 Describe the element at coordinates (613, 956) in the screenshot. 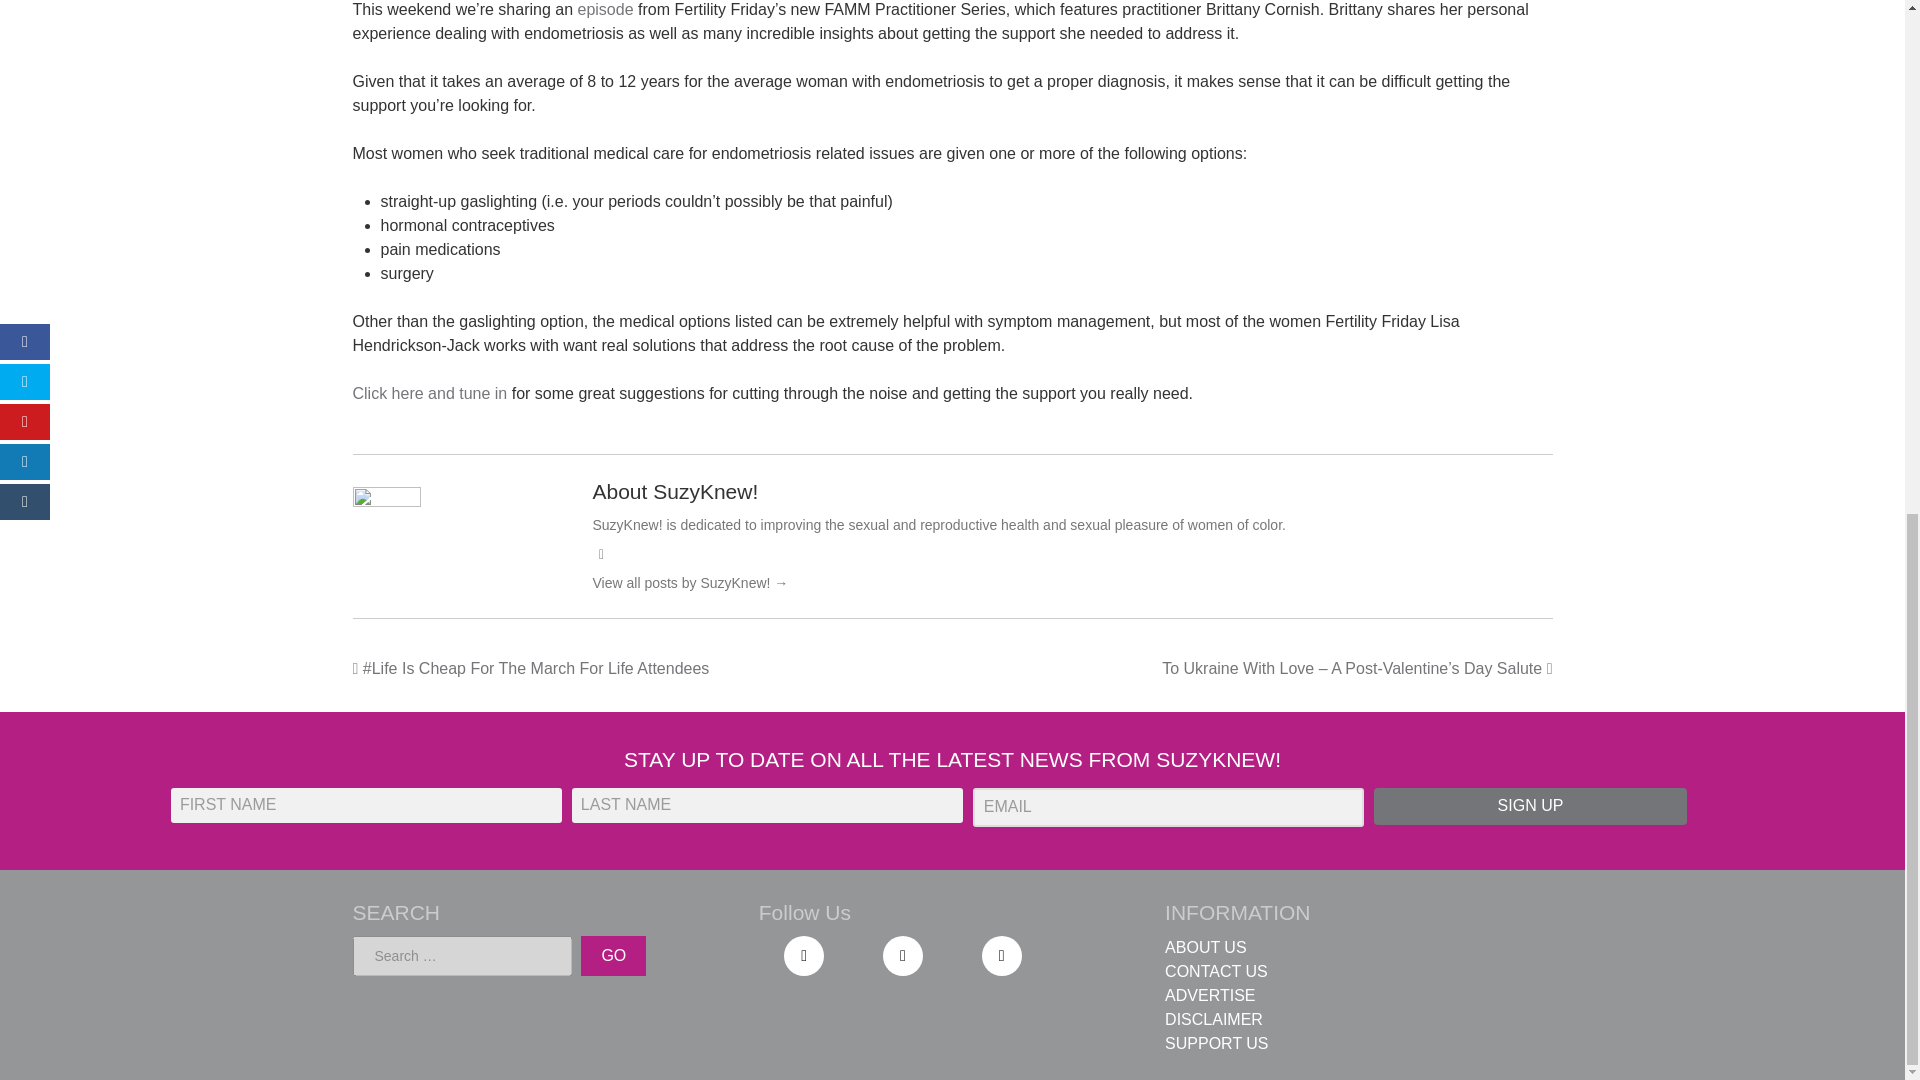

I see `GO` at that location.